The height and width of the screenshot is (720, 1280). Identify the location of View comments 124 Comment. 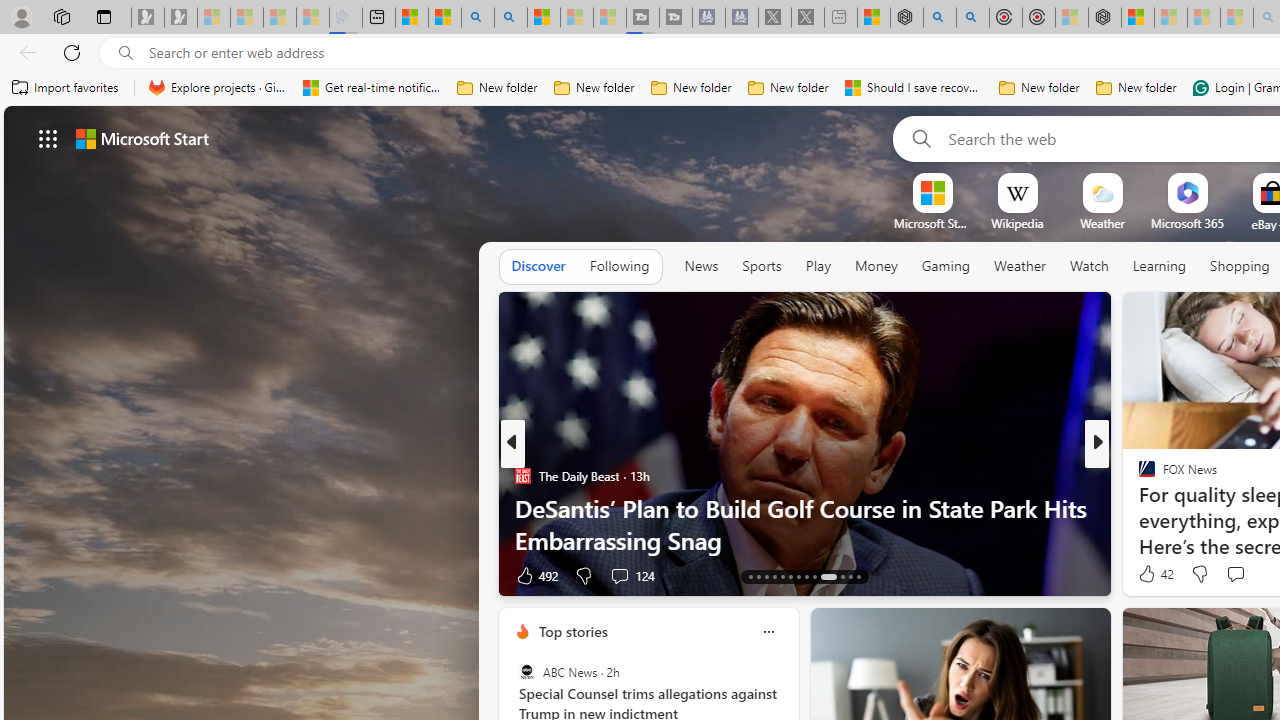
(619, 576).